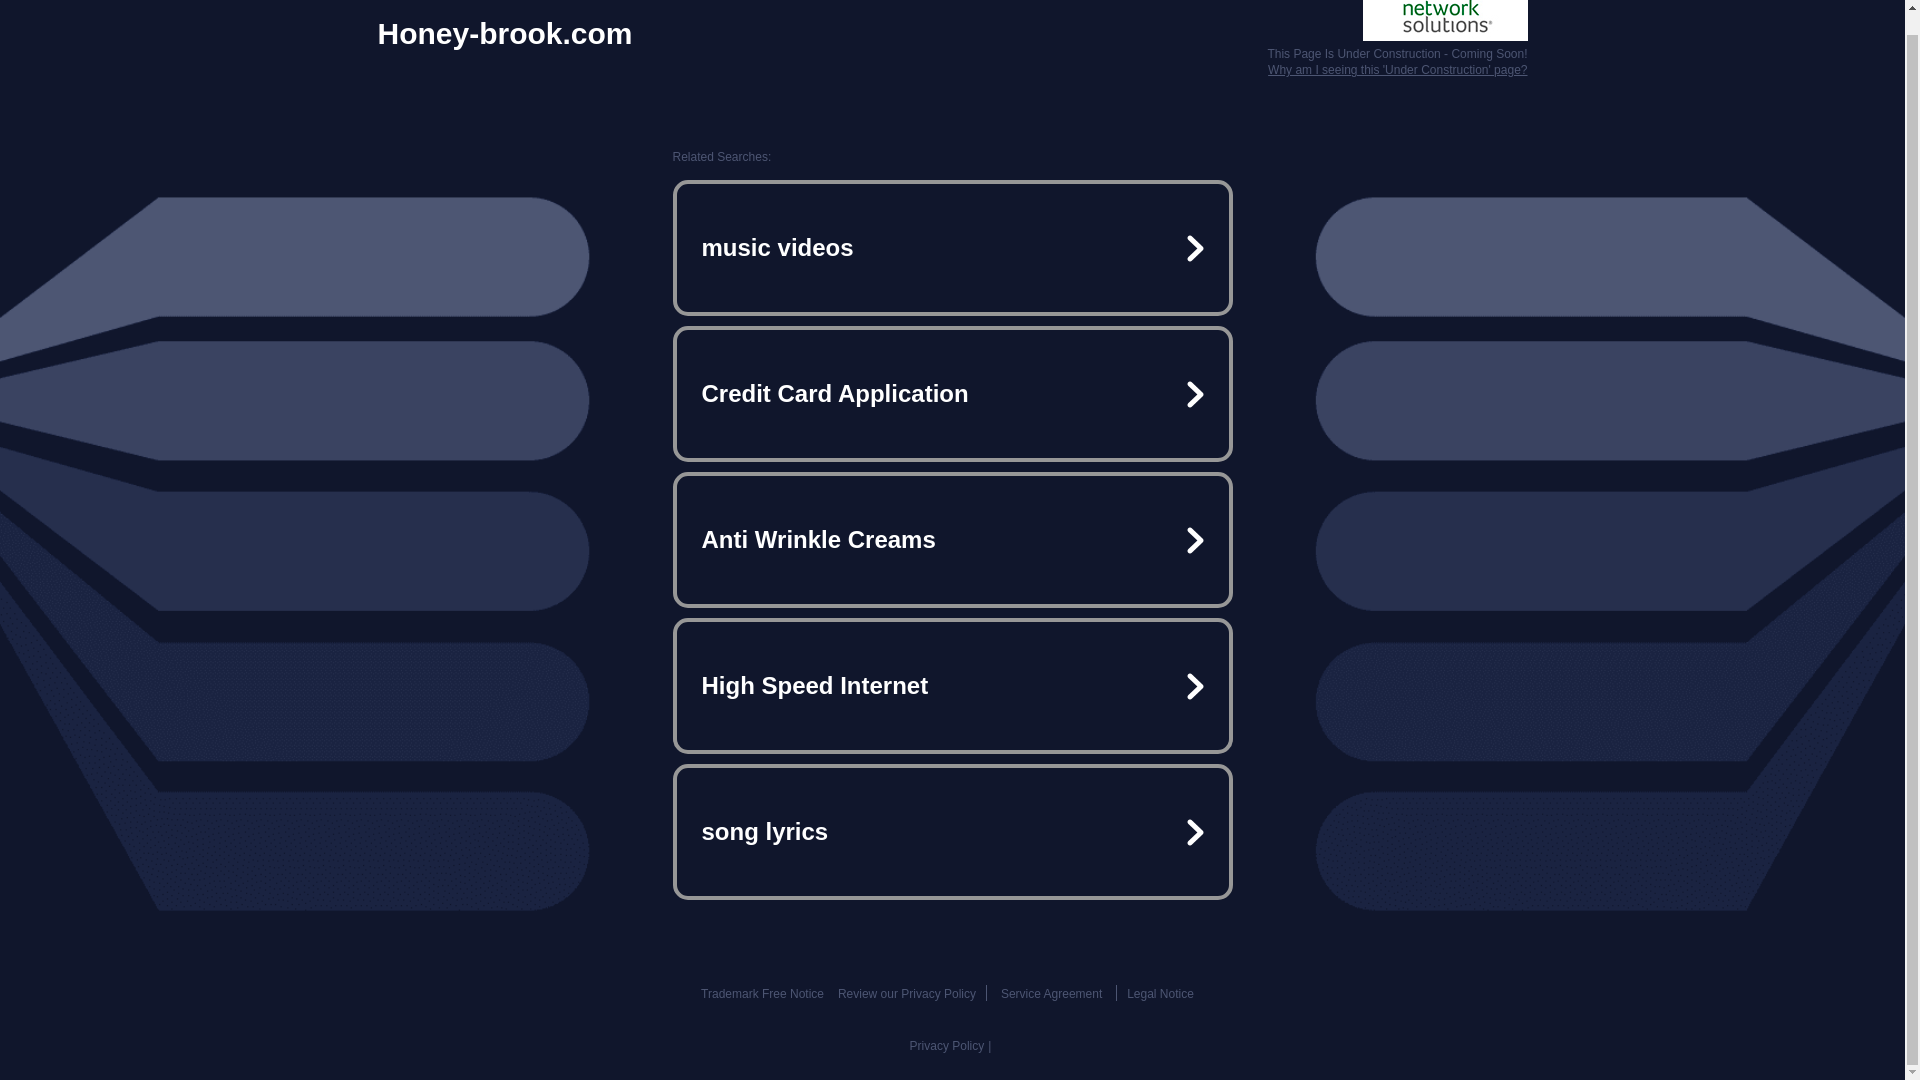 The width and height of the screenshot is (1920, 1080). Describe the element at coordinates (1160, 994) in the screenshot. I see `Legal Notice` at that location.